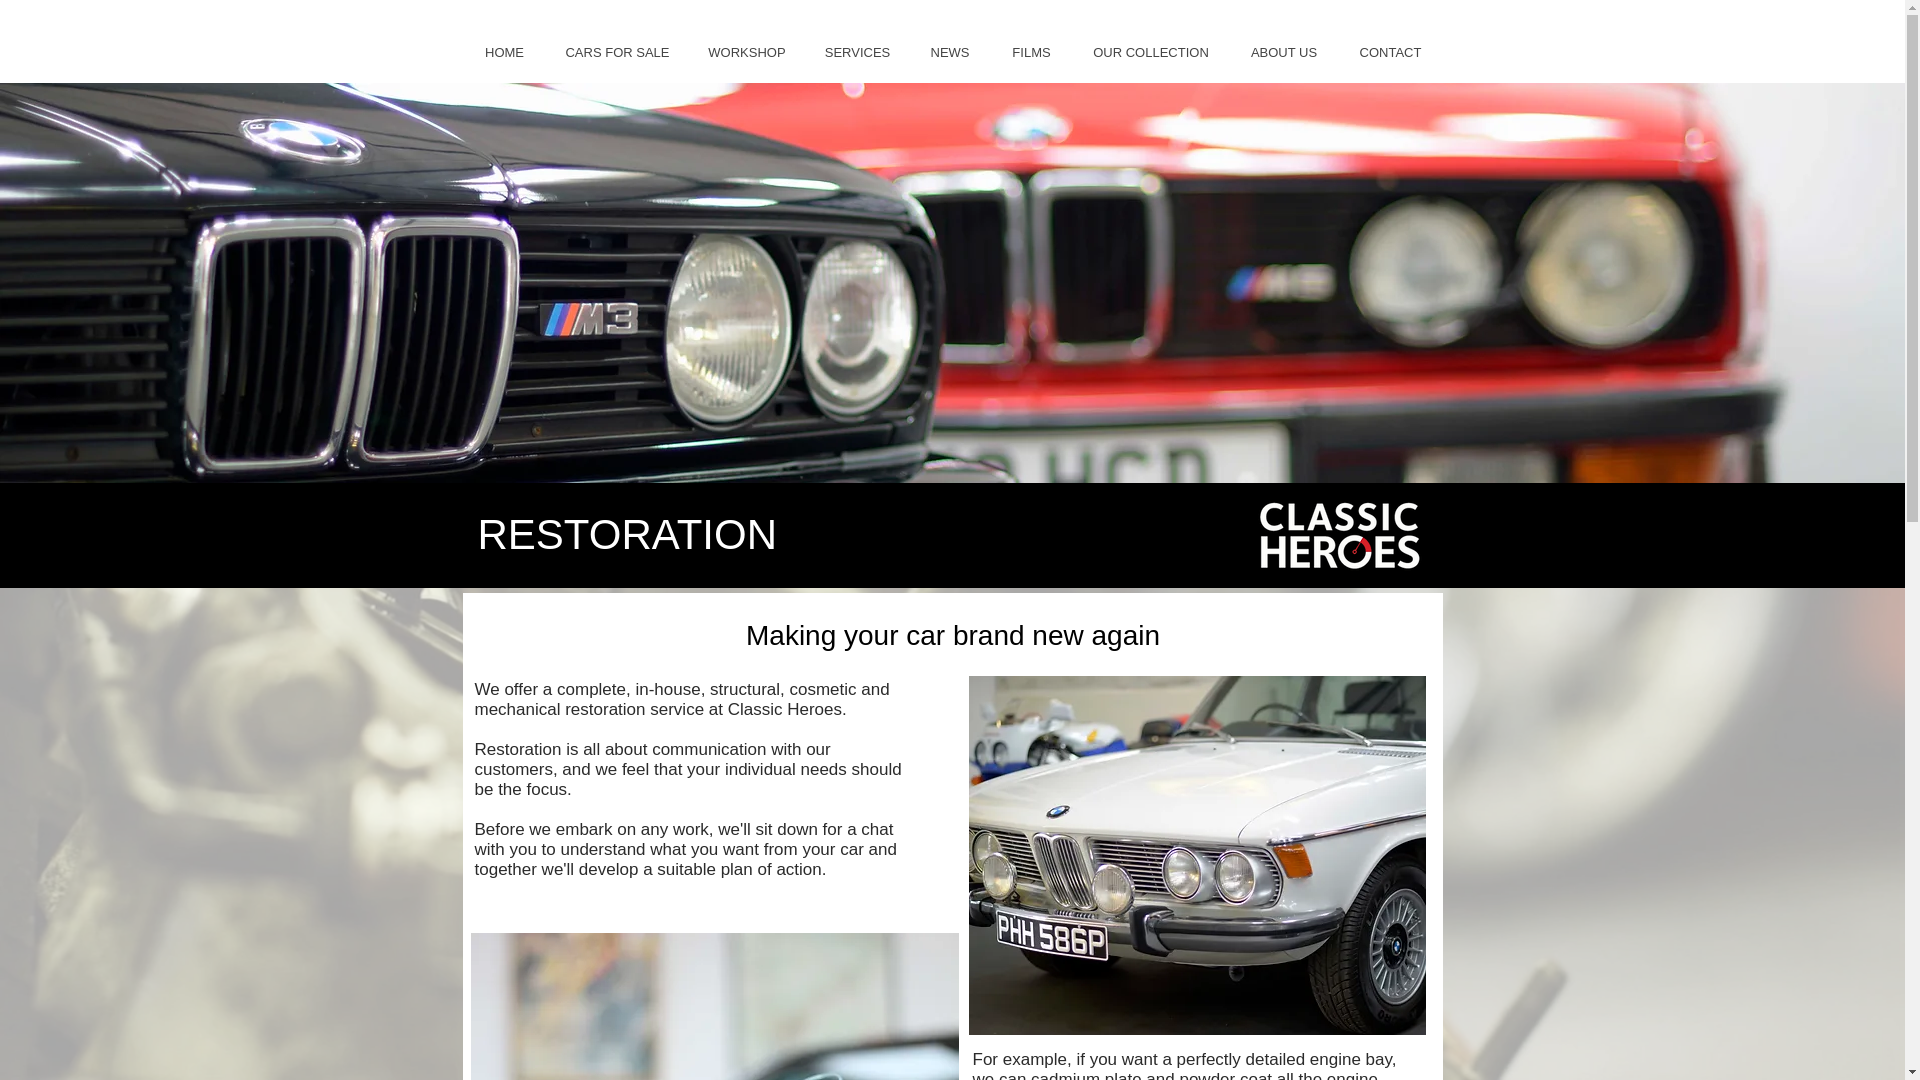 This screenshot has width=1920, height=1080. Describe the element at coordinates (1196, 855) in the screenshot. I see `2500.jpg` at that location.